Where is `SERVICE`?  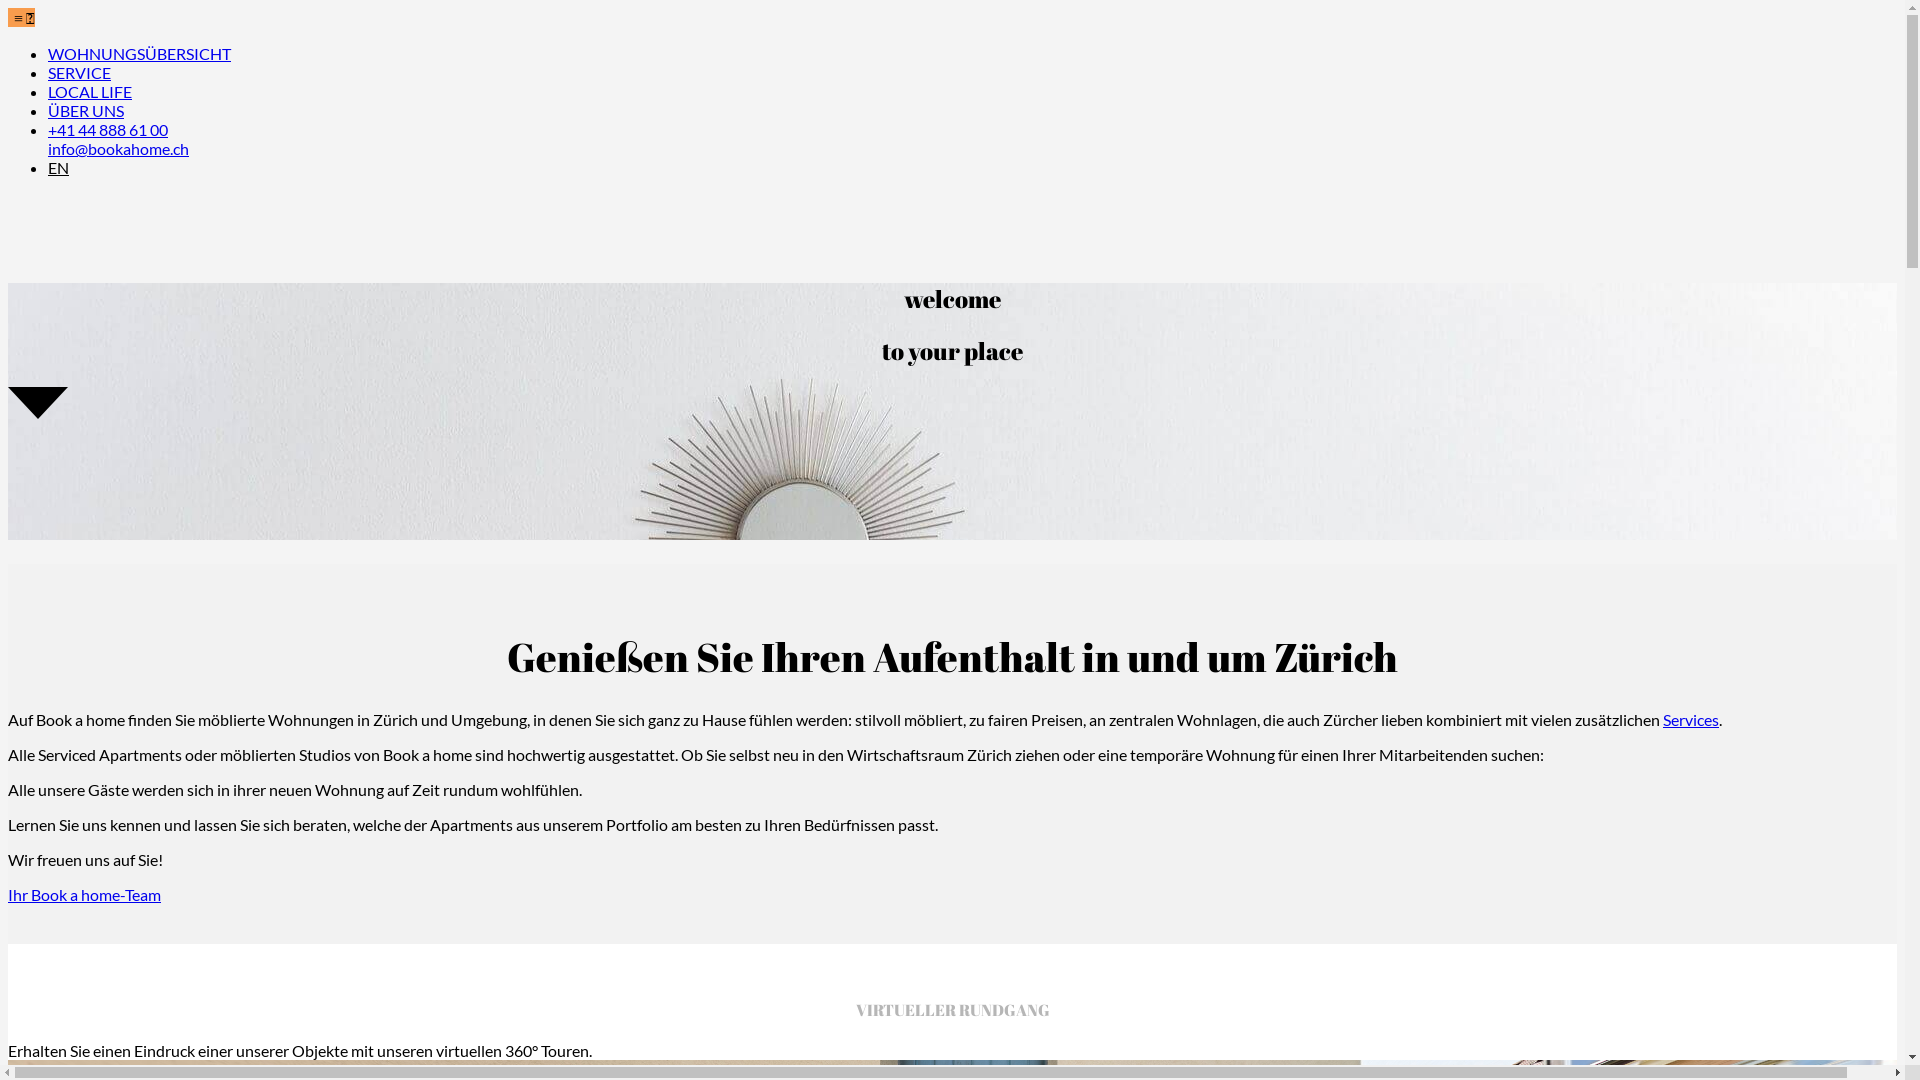
SERVICE is located at coordinates (80, 72).